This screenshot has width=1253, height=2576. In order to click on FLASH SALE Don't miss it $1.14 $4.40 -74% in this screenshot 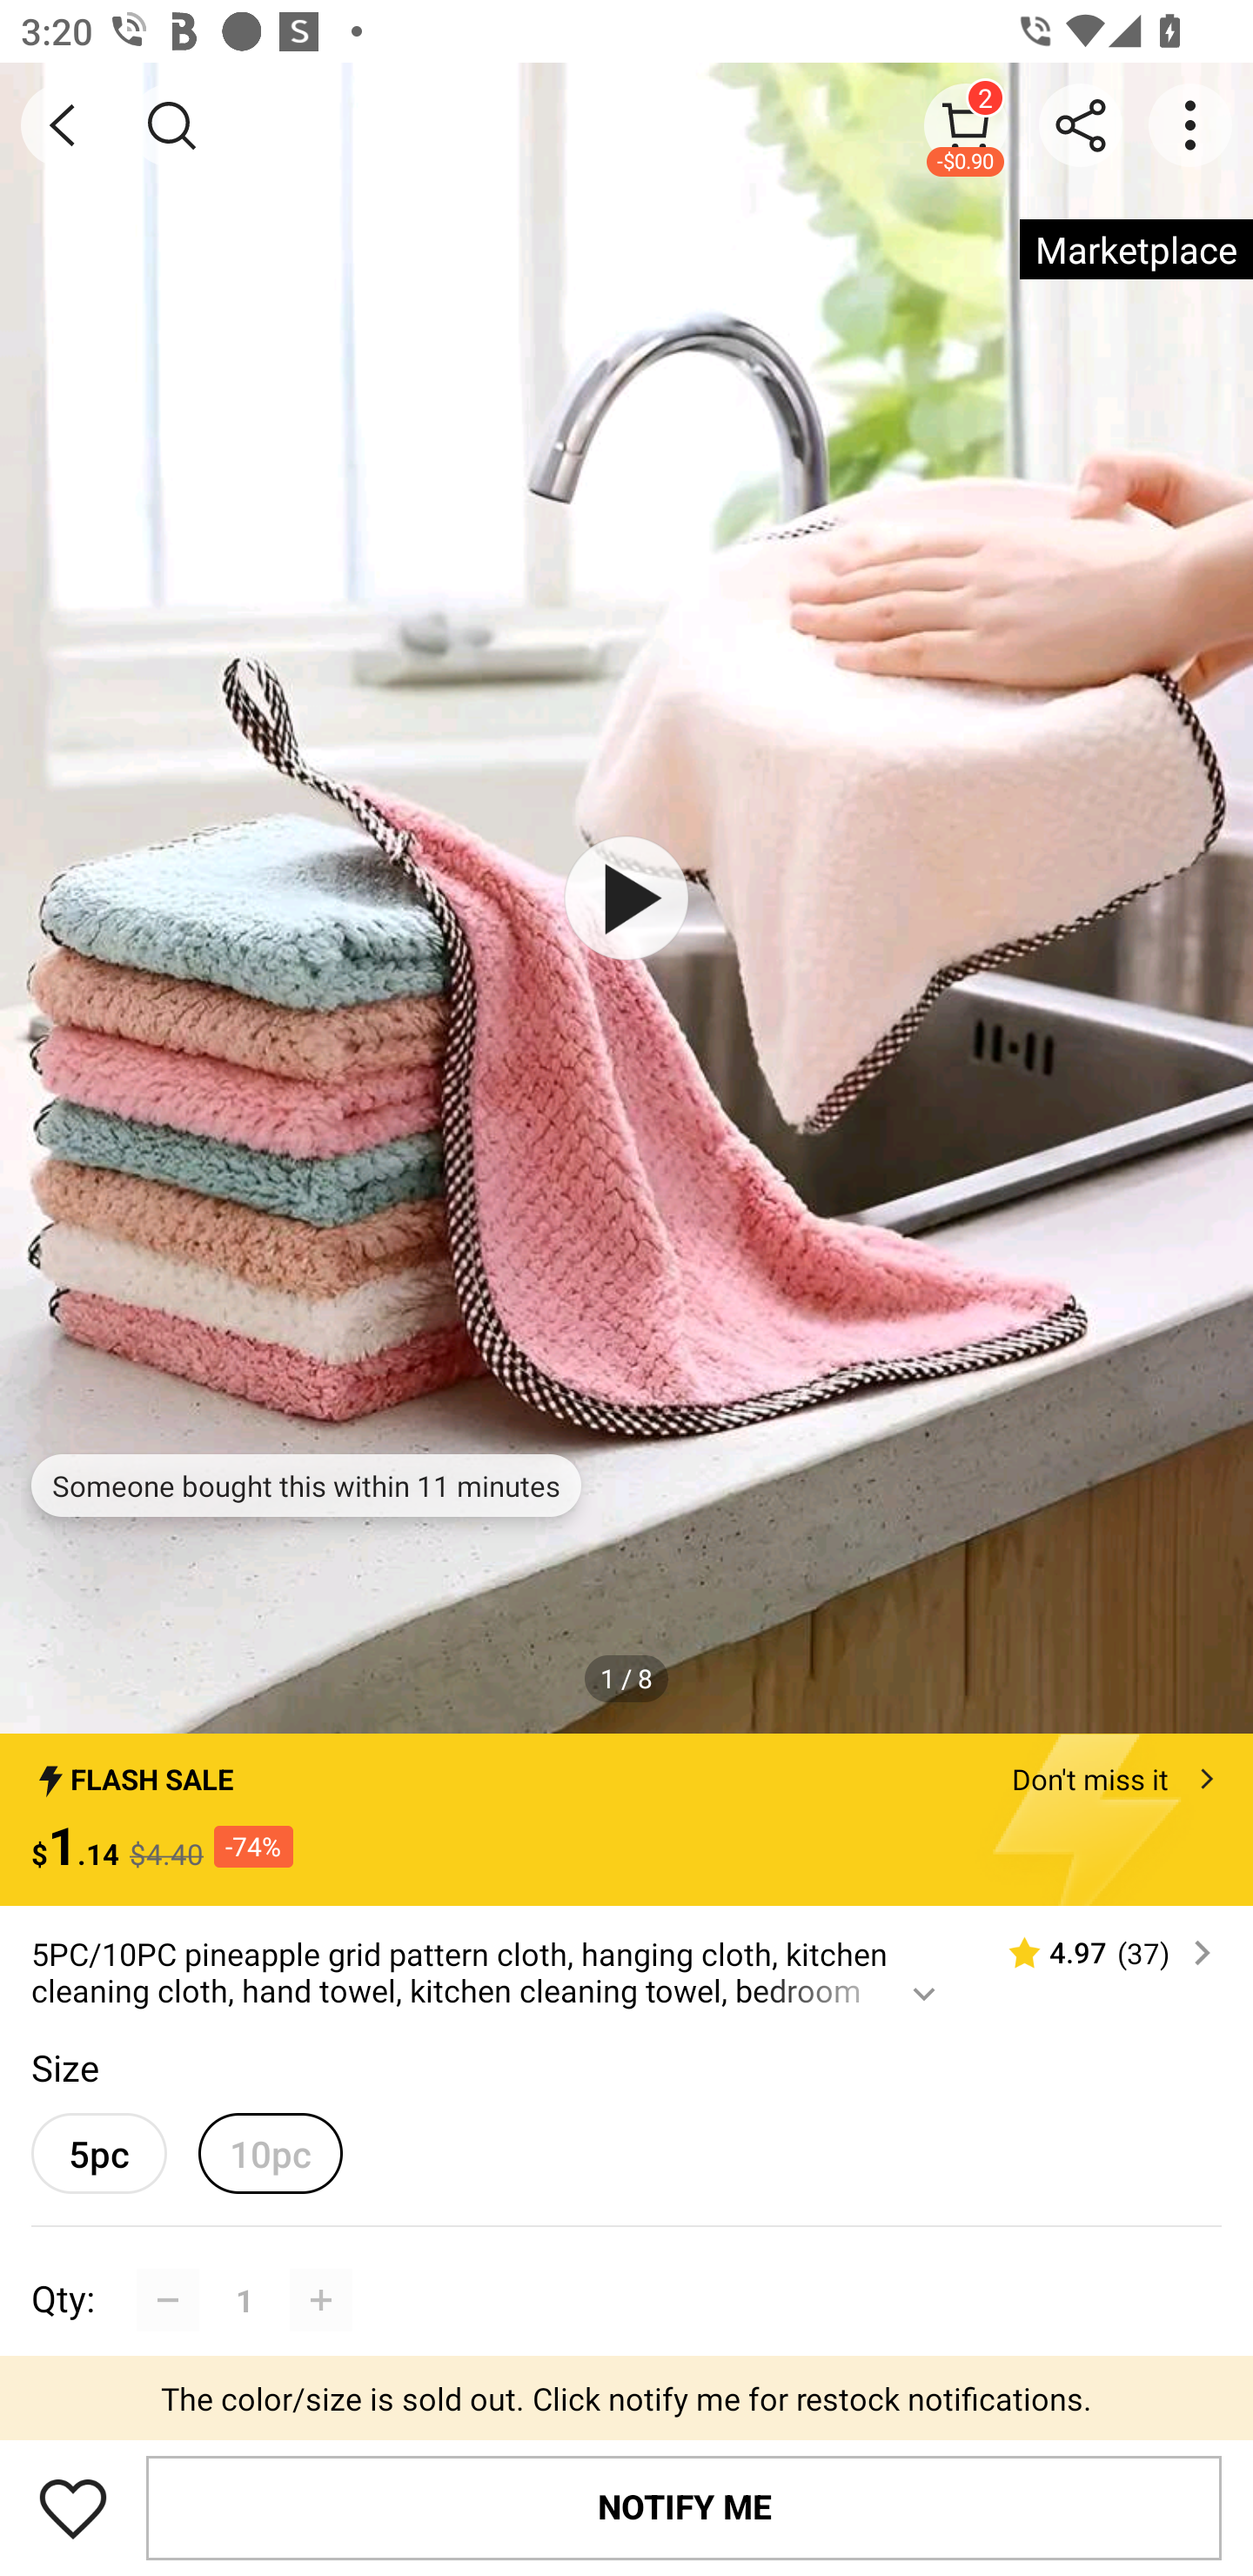, I will do `click(626, 1820)`.